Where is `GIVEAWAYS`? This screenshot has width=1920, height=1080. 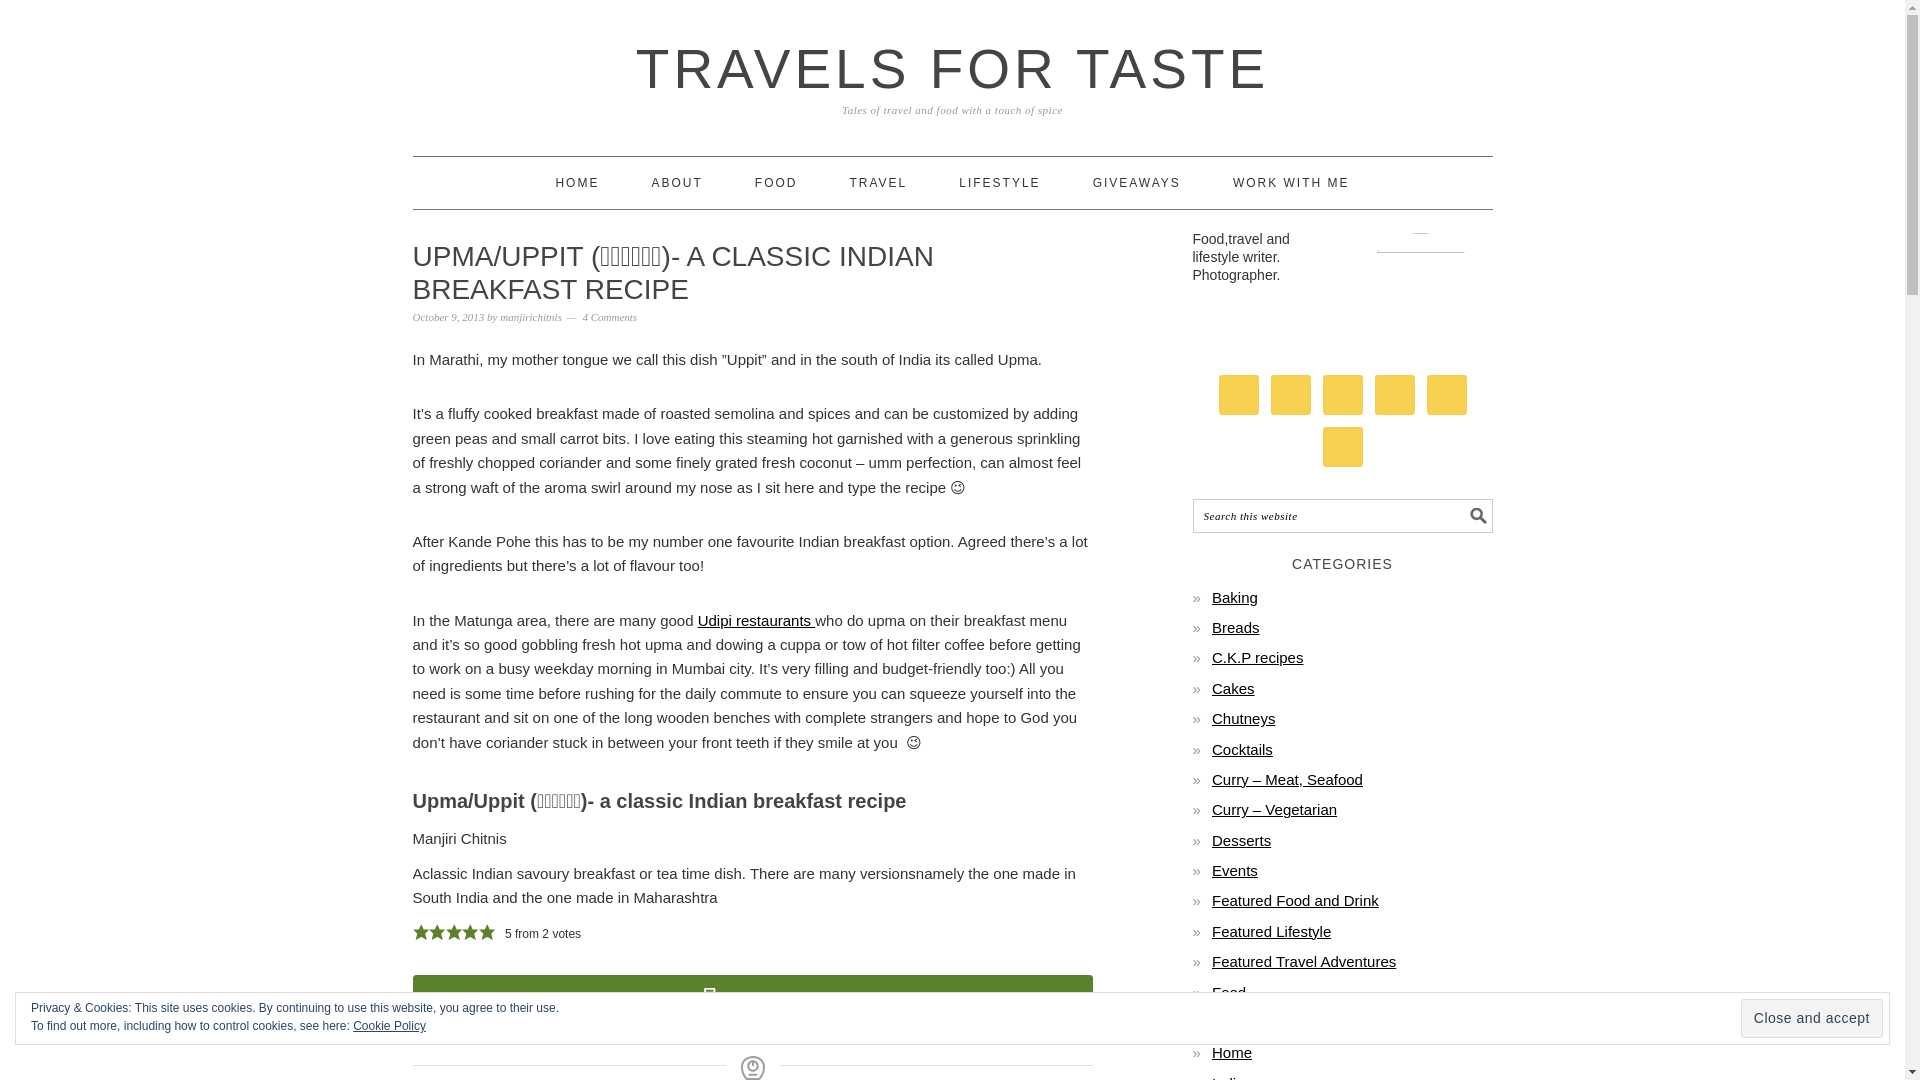 GIVEAWAYS is located at coordinates (1136, 182).